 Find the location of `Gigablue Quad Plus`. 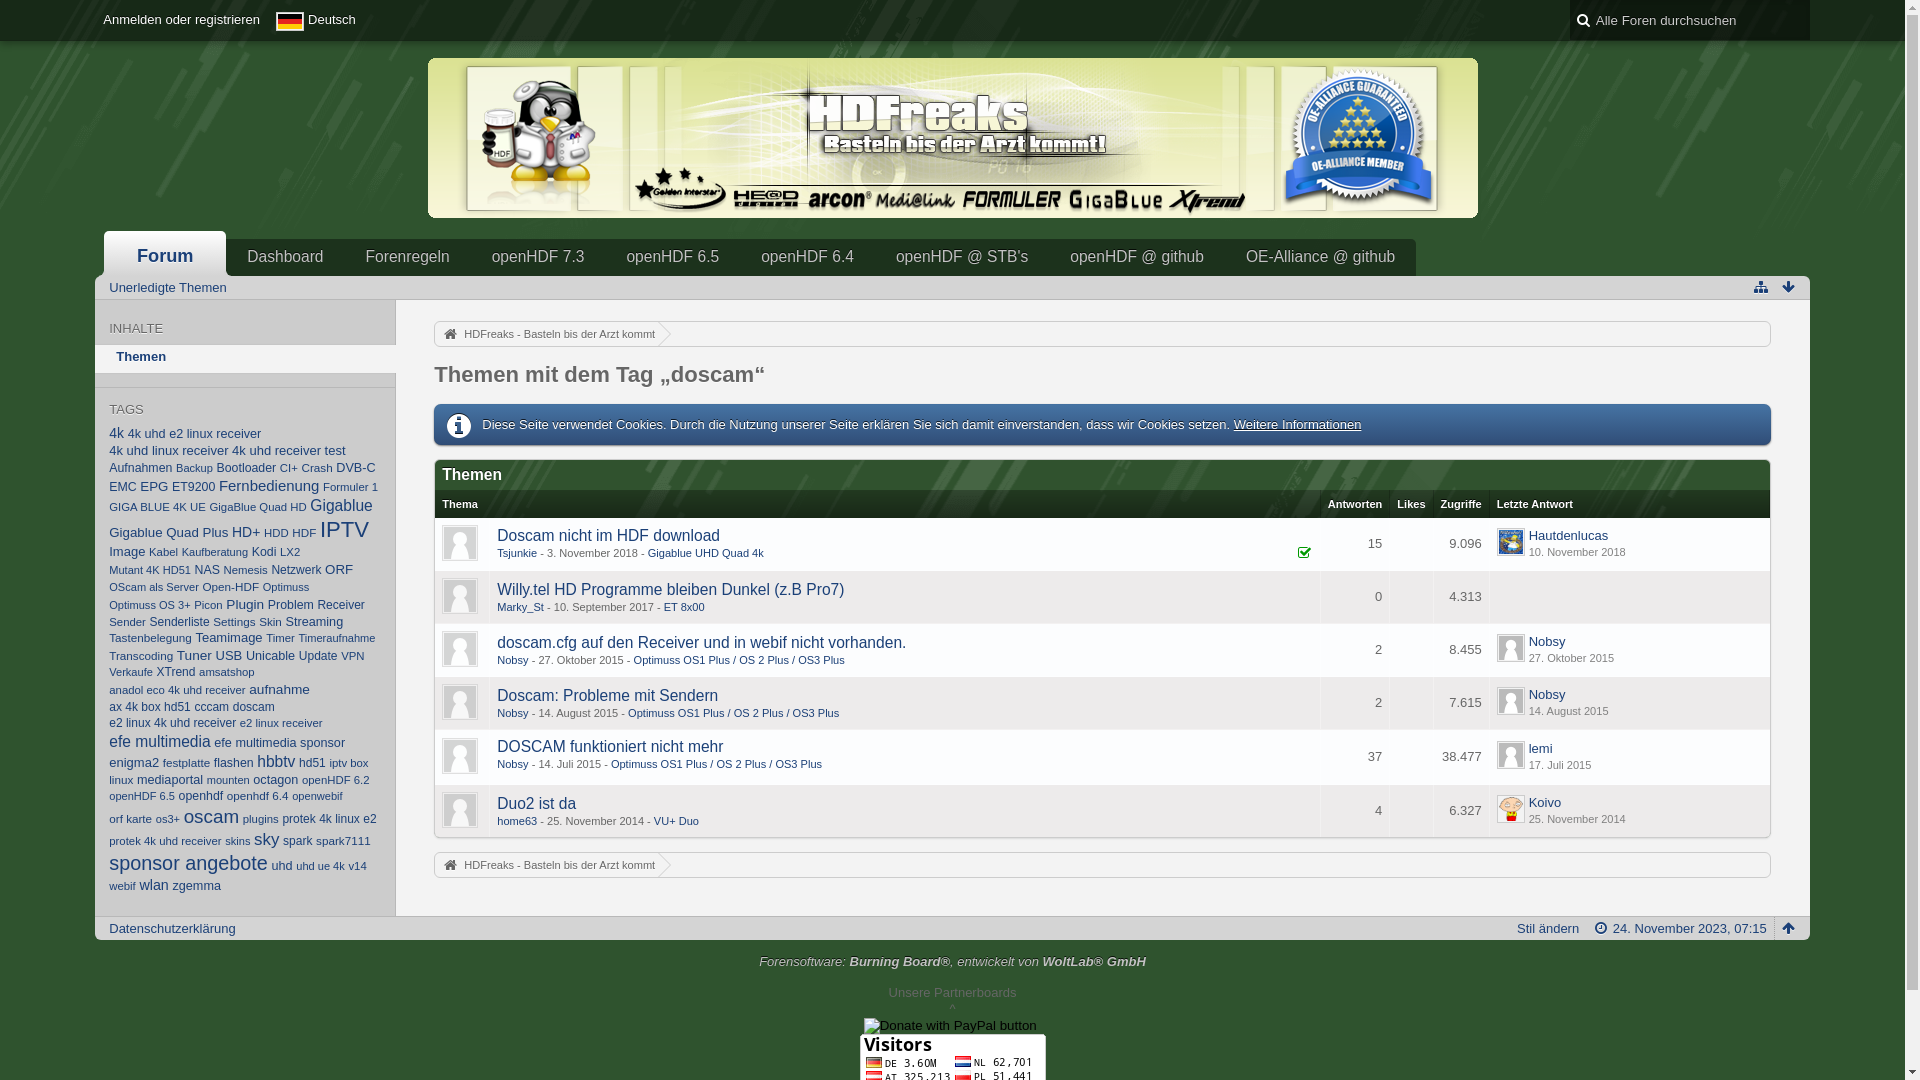

Gigablue Quad Plus is located at coordinates (168, 532).